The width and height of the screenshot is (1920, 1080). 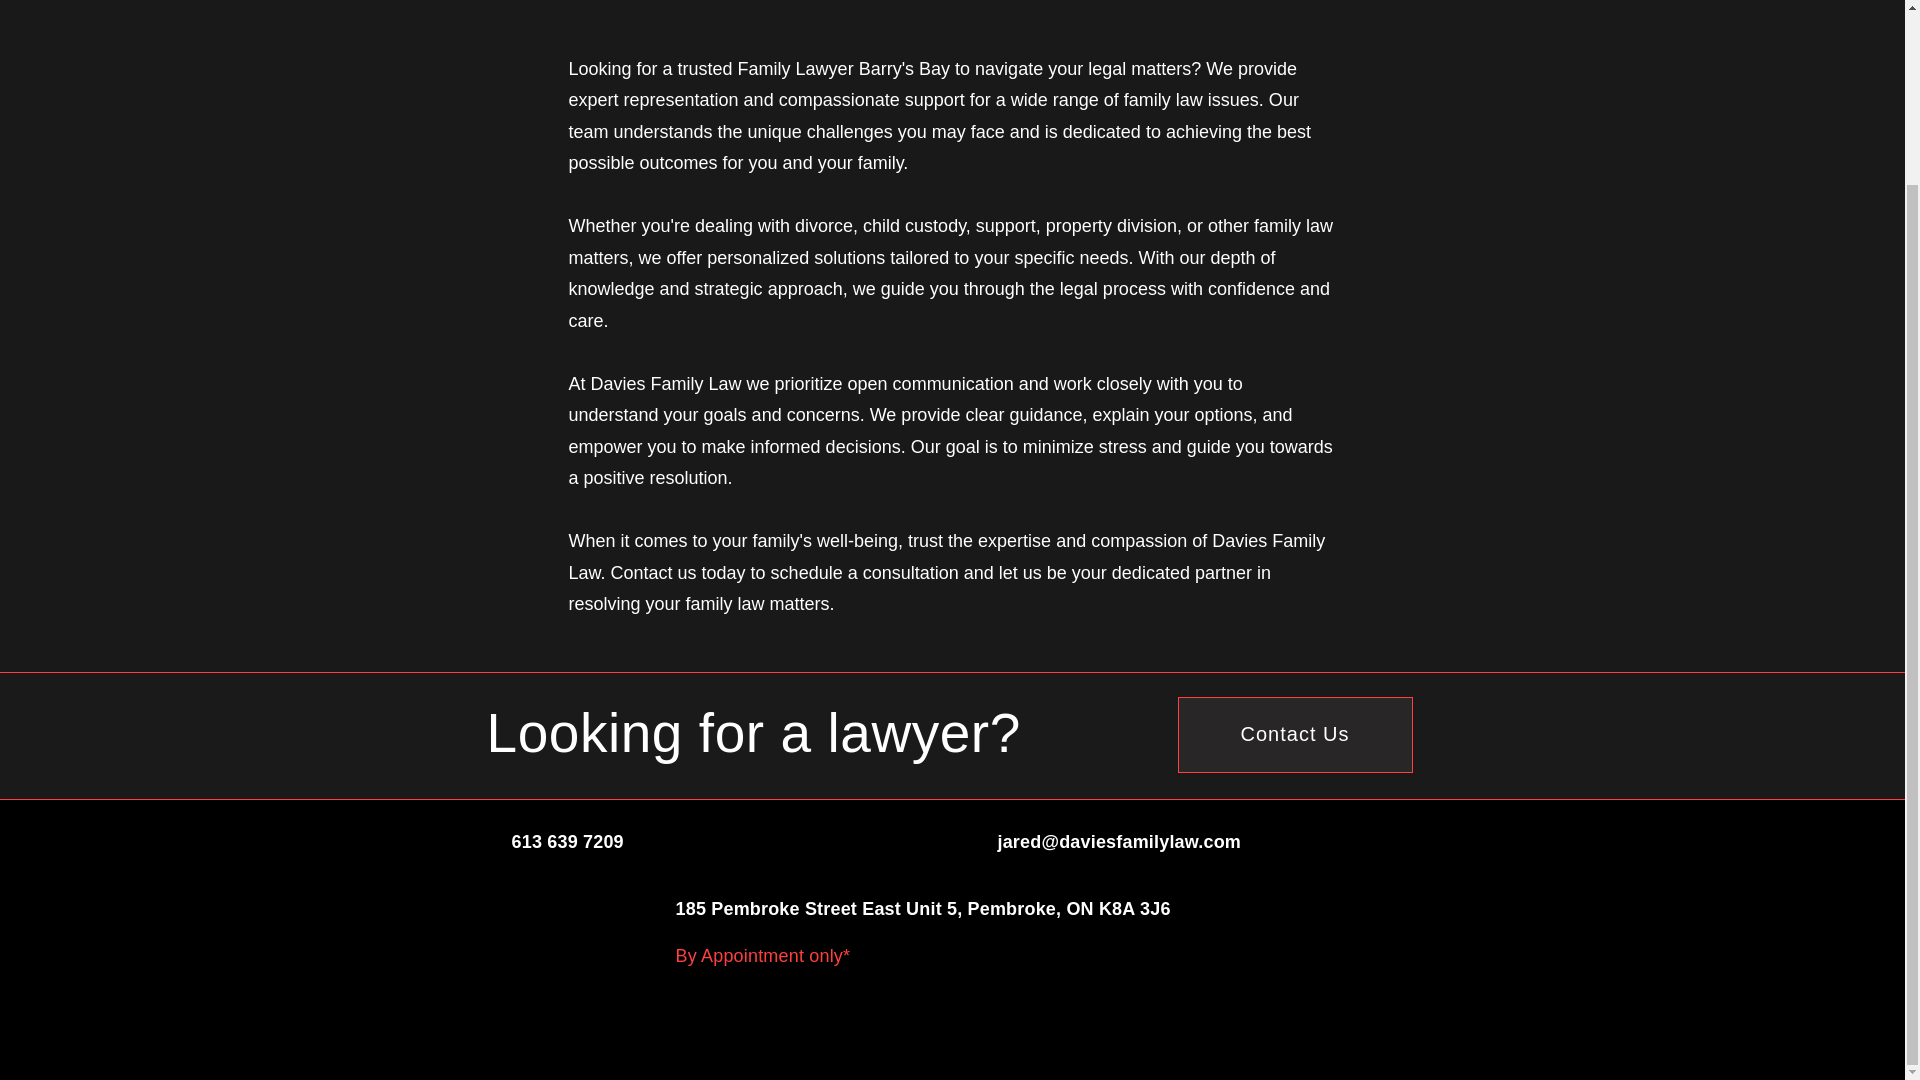 What do you see at coordinates (1296, 734) in the screenshot?
I see `Contact Us` at bounding box center [1296, 734].